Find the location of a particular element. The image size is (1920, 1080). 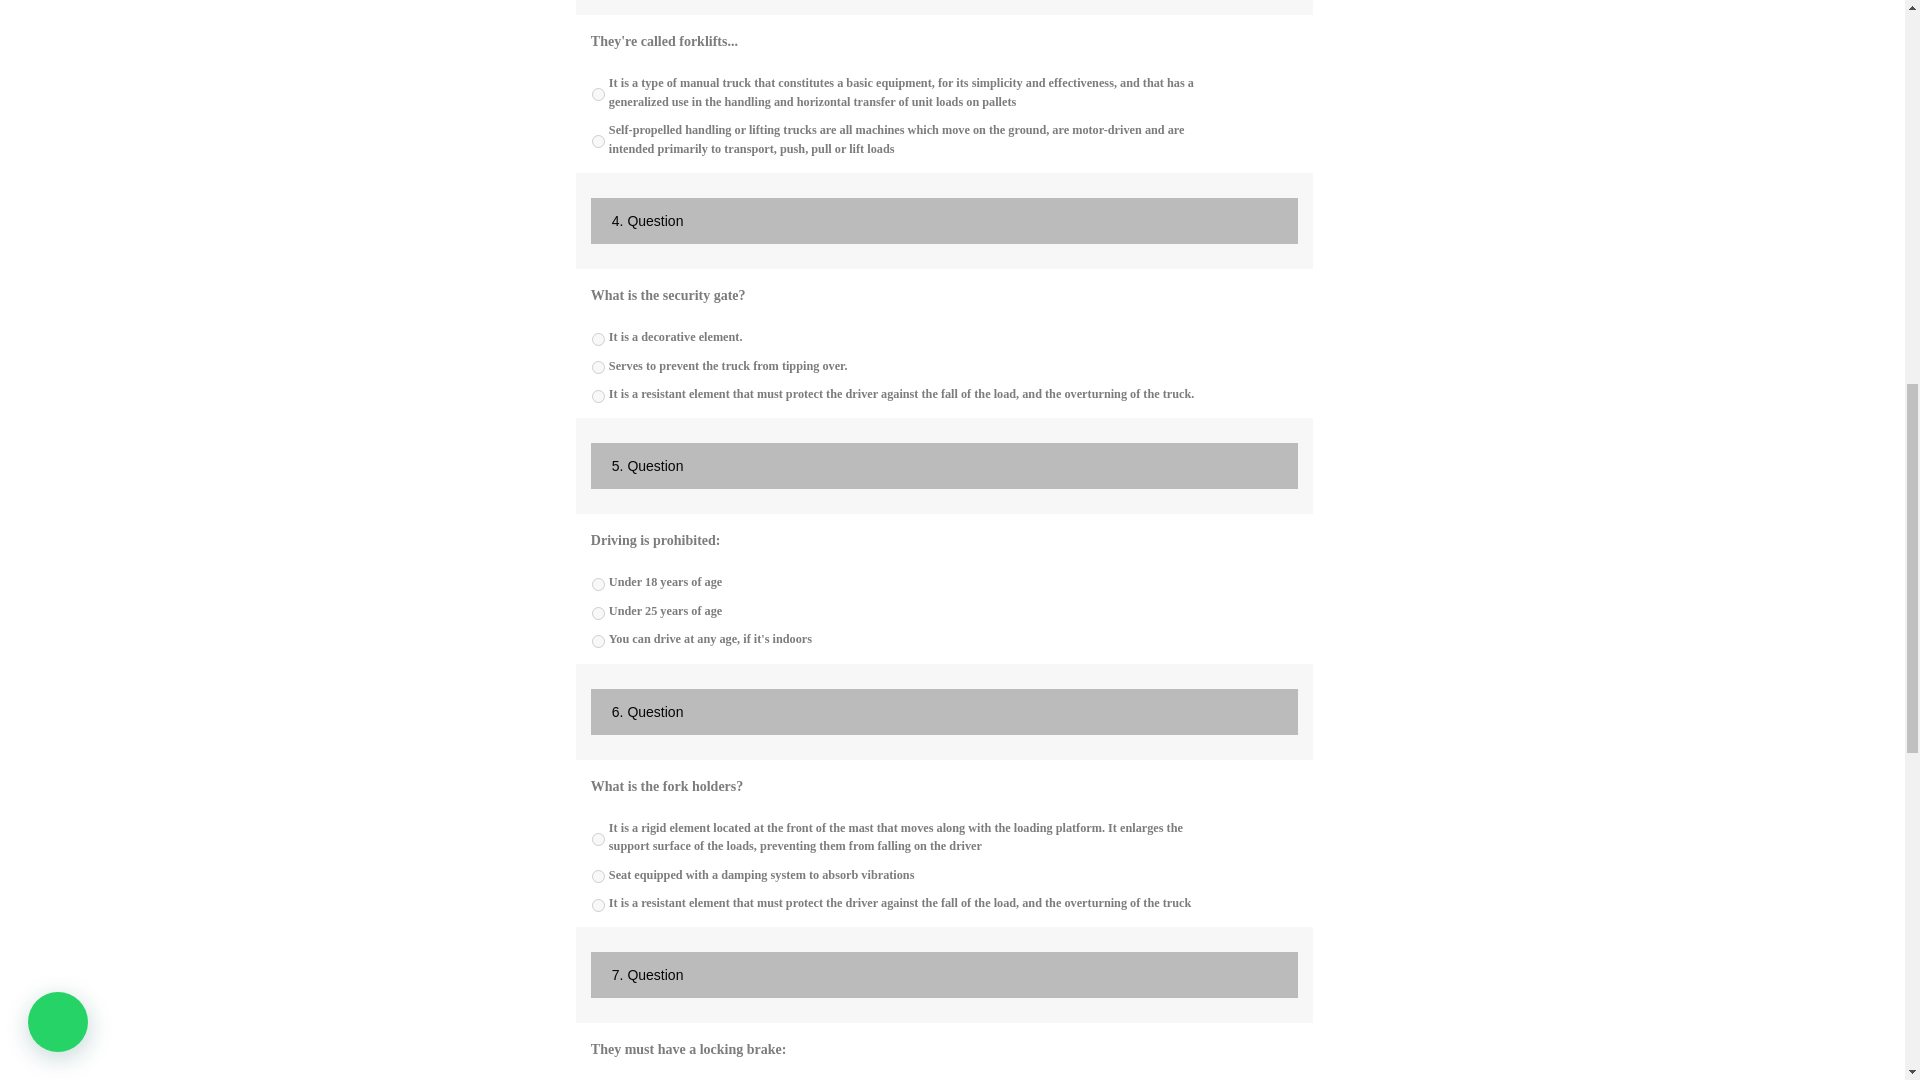

gquiz218f2eaeb0 is located at coordinates (598, 876).